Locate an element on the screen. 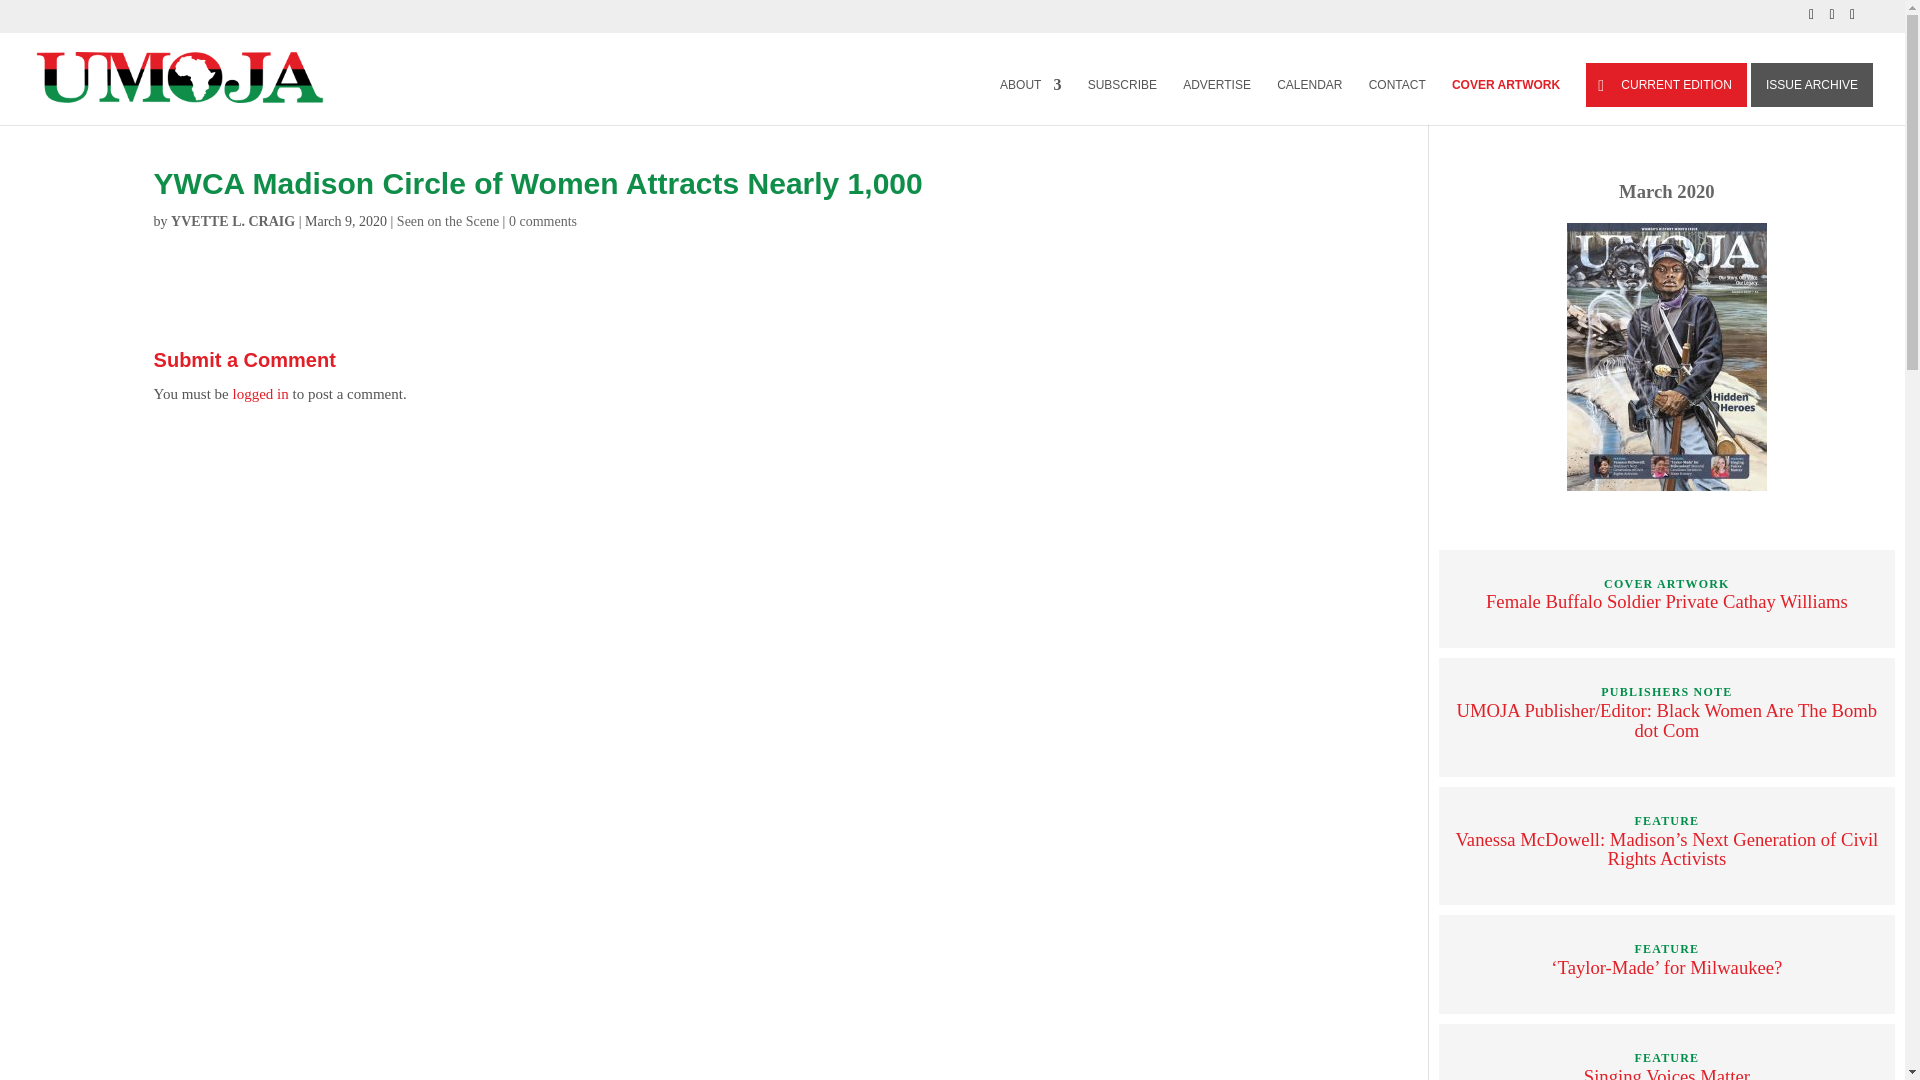 The image size is (1920, 1080). logged in is located at coordinates (260, 393).